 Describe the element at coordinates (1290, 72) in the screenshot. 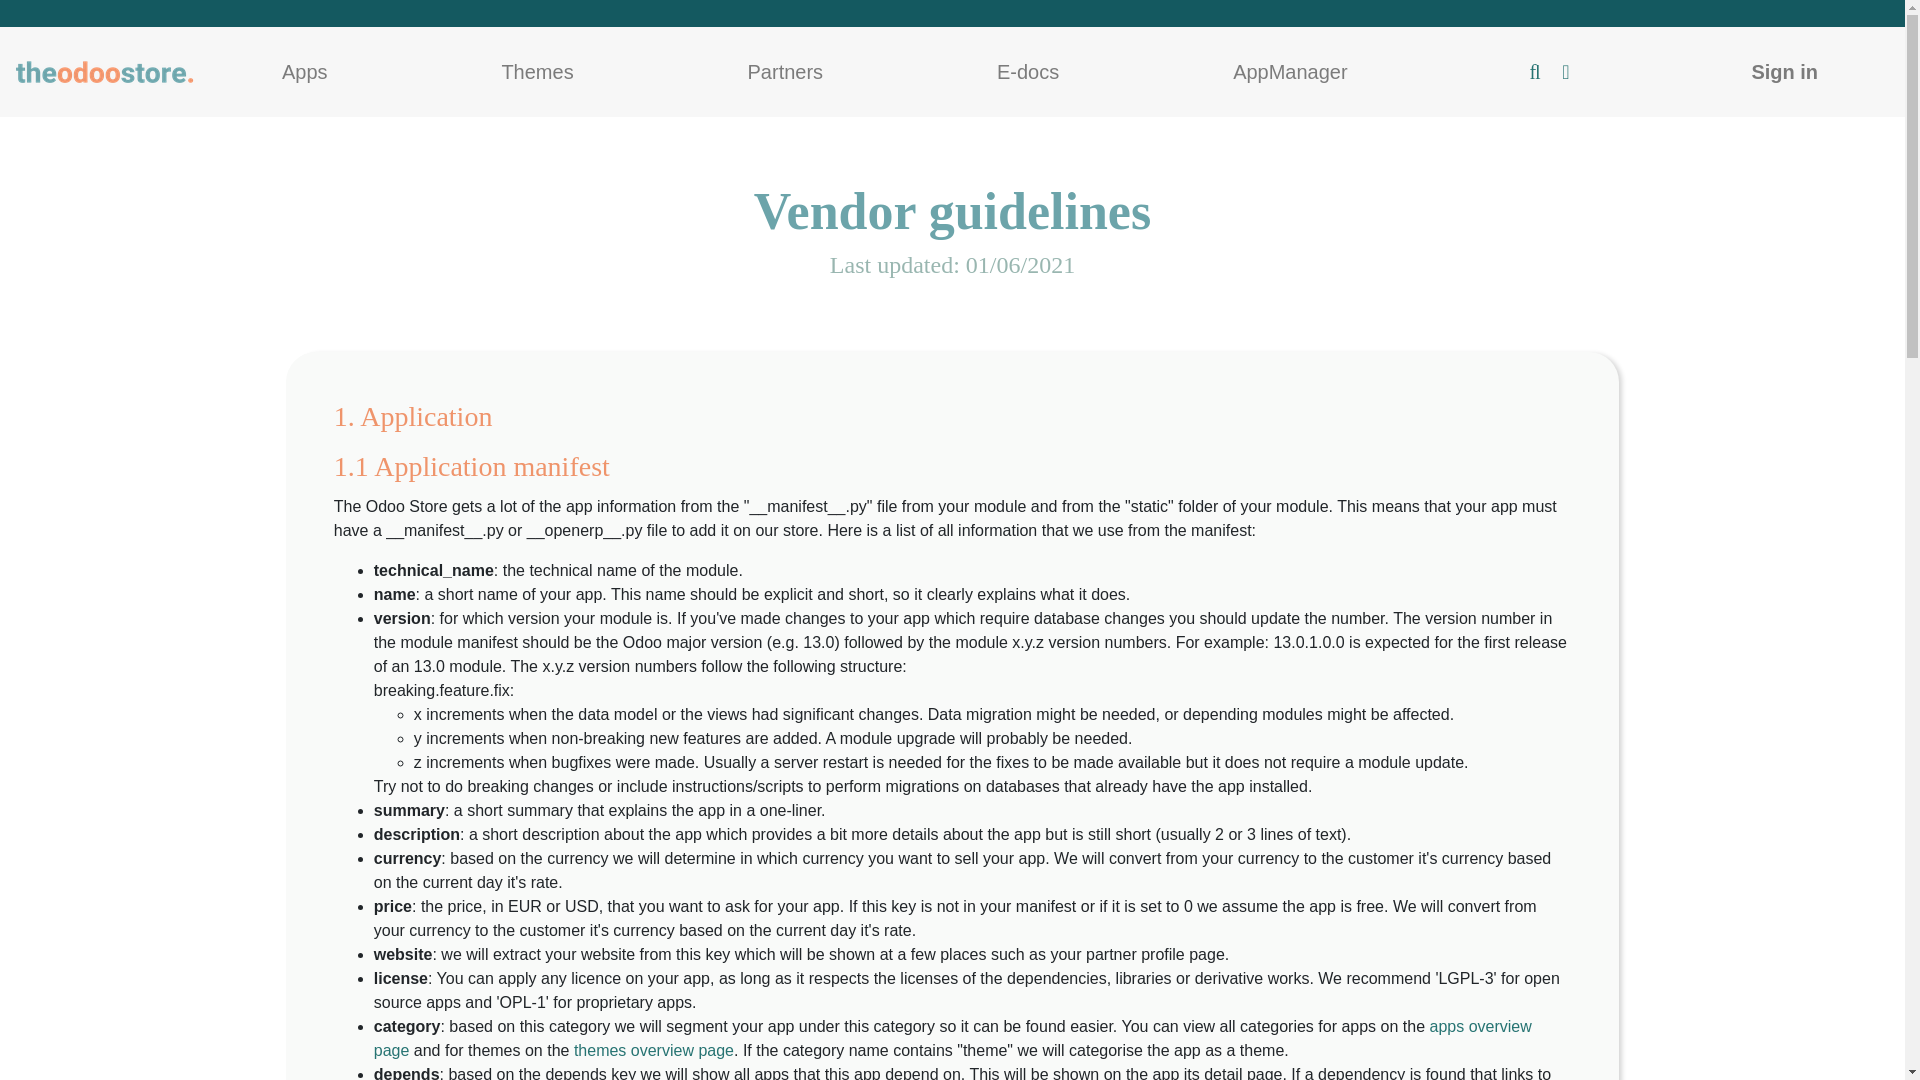

I see `AppManager` at that location.